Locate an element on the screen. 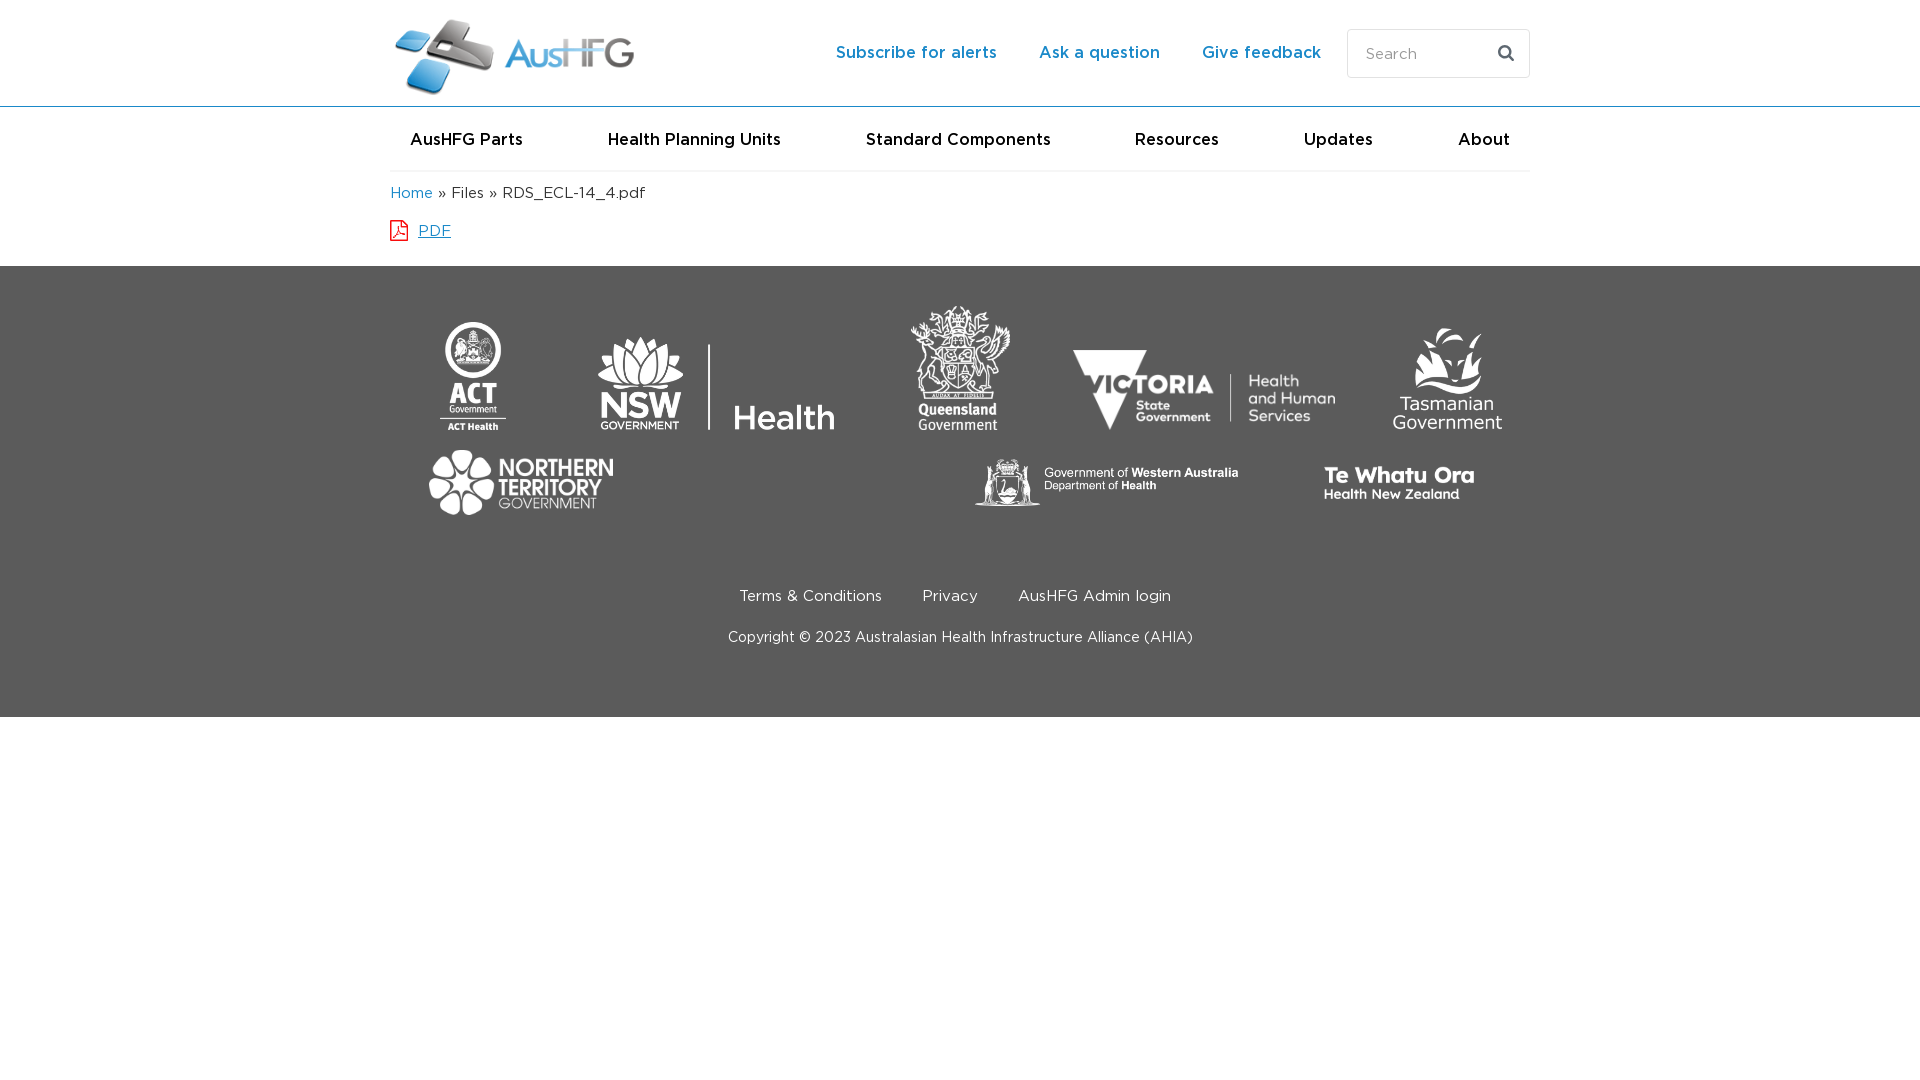  About is located at coordinates (1484, 140).